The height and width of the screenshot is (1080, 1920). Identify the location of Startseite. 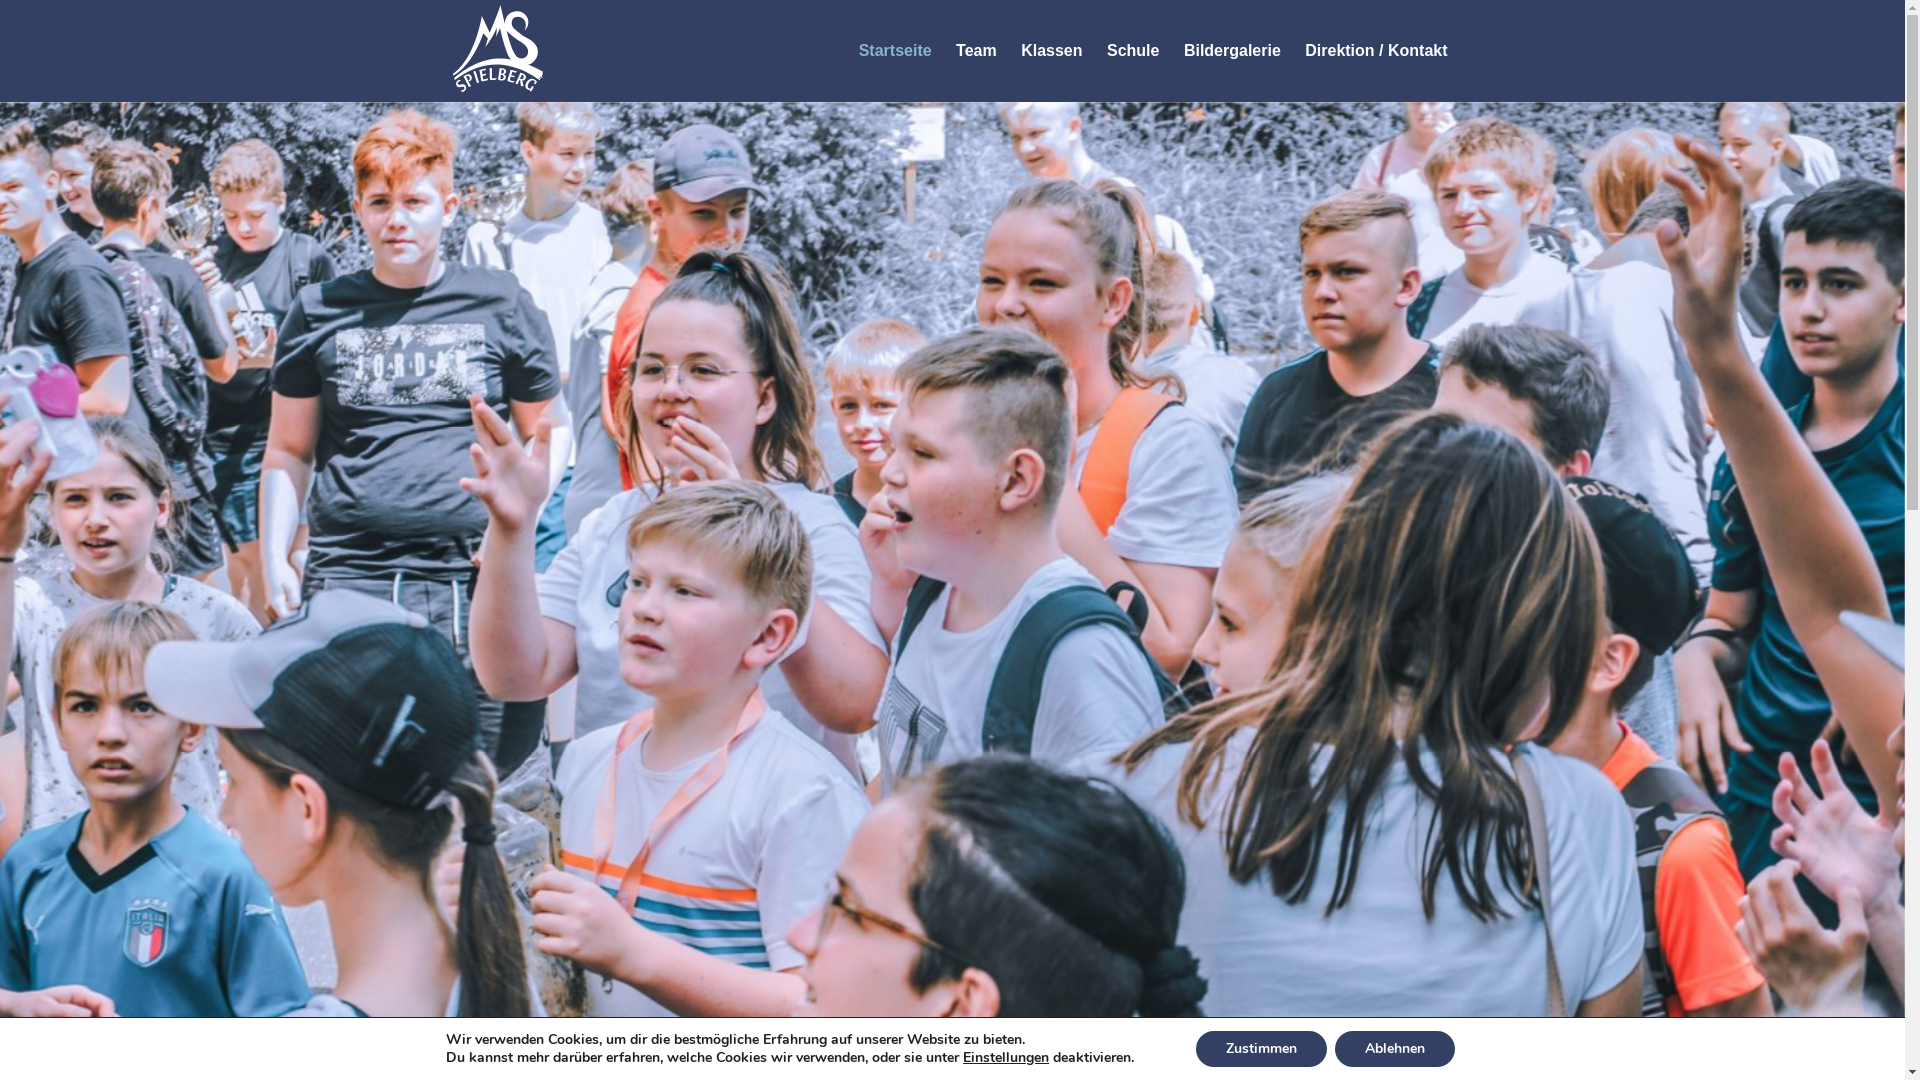
(896, 51).